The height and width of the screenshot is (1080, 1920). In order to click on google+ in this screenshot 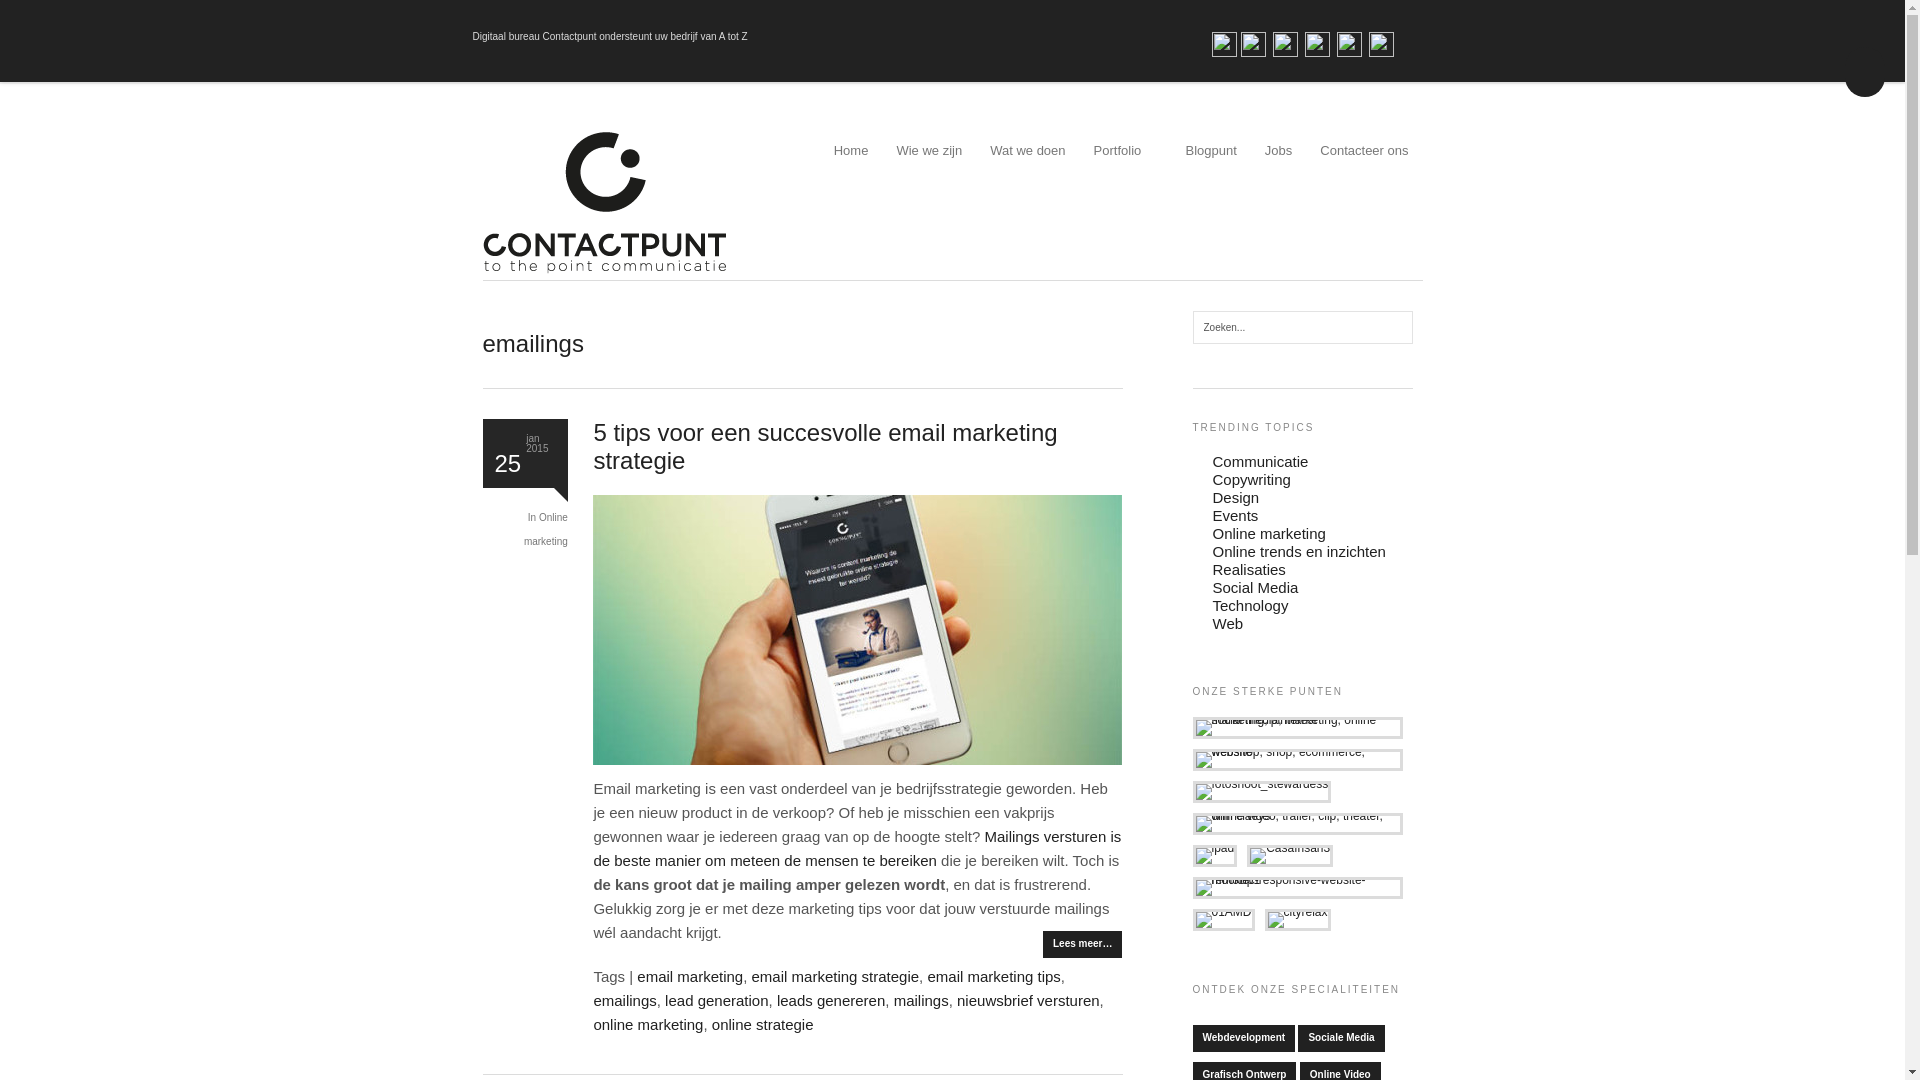, I will do `click(1350, 44)`.